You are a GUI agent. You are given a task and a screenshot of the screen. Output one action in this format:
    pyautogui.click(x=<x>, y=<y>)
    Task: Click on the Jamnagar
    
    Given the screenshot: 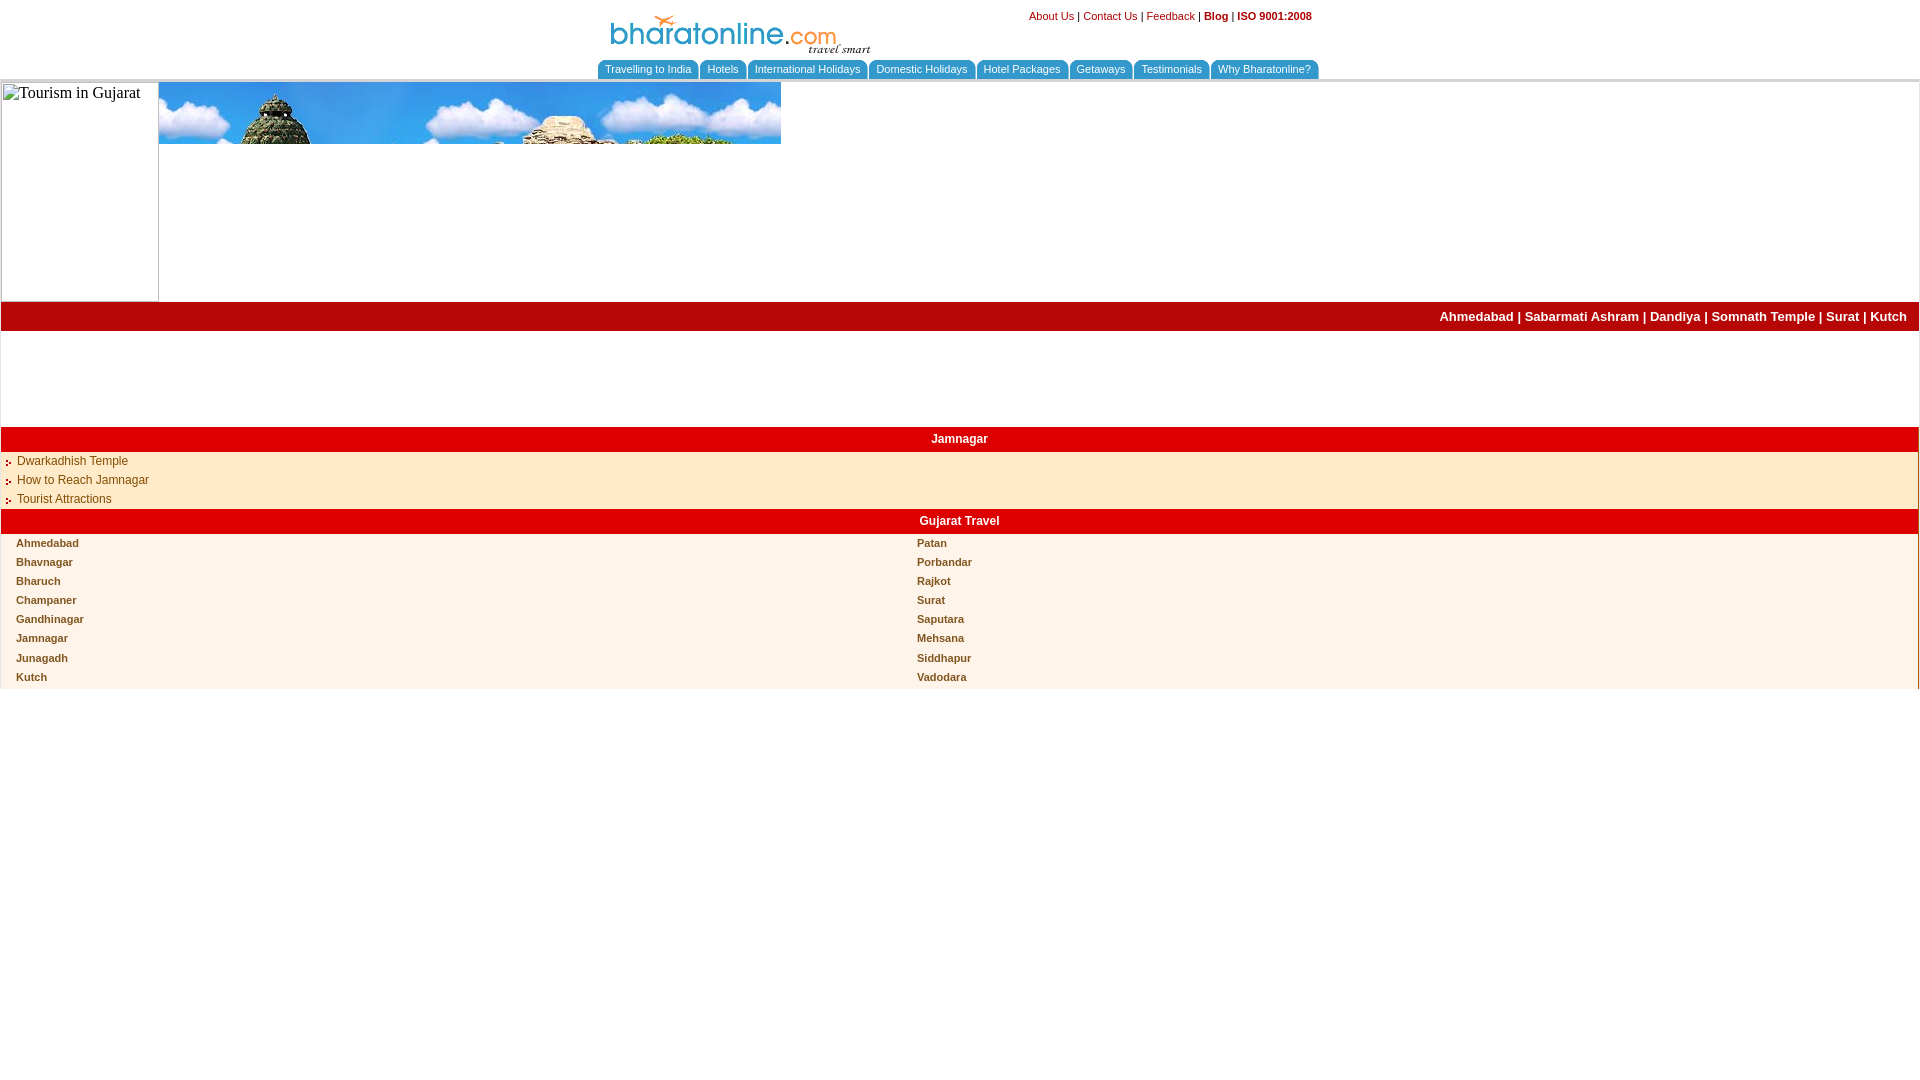 What is the action you would take?
    pyautogui.click(x=960, y=439)
    